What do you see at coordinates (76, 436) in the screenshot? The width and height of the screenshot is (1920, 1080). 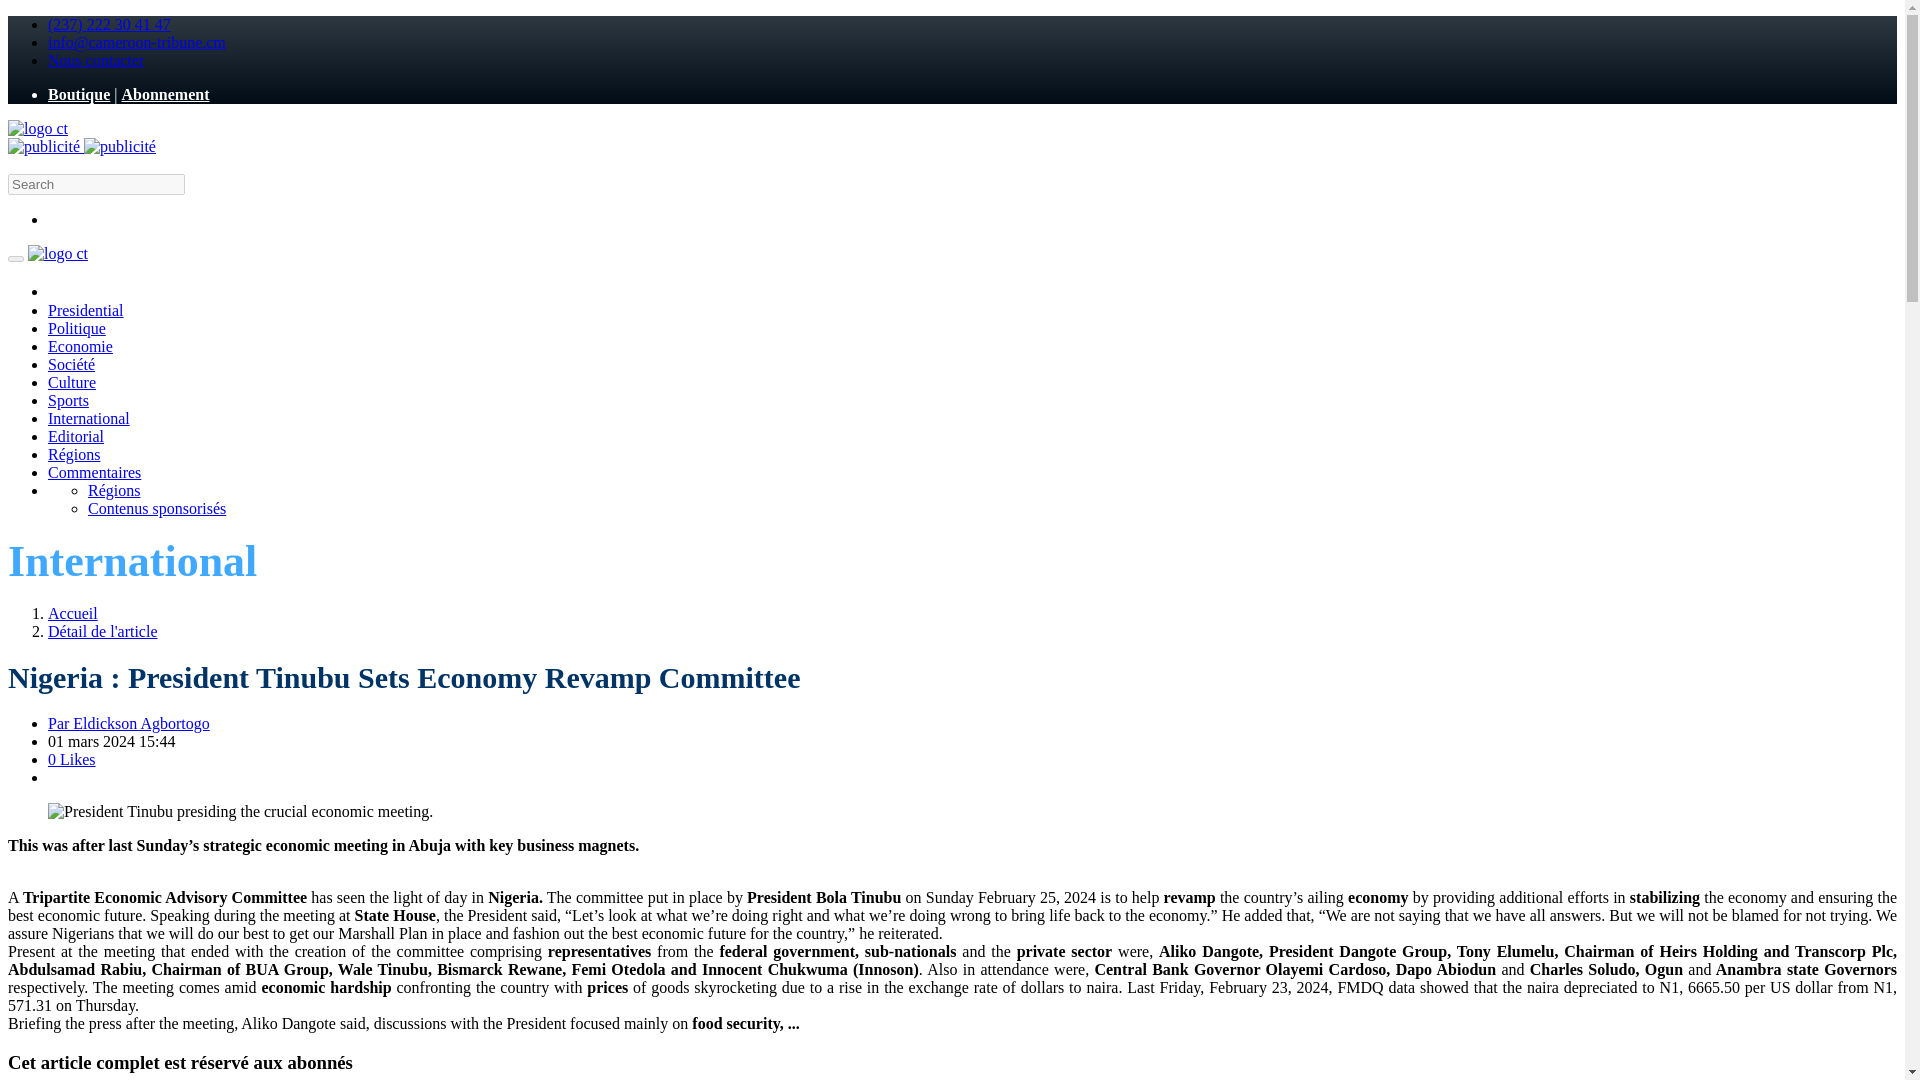 I see `Editorial` at bounding box center [76, 436].